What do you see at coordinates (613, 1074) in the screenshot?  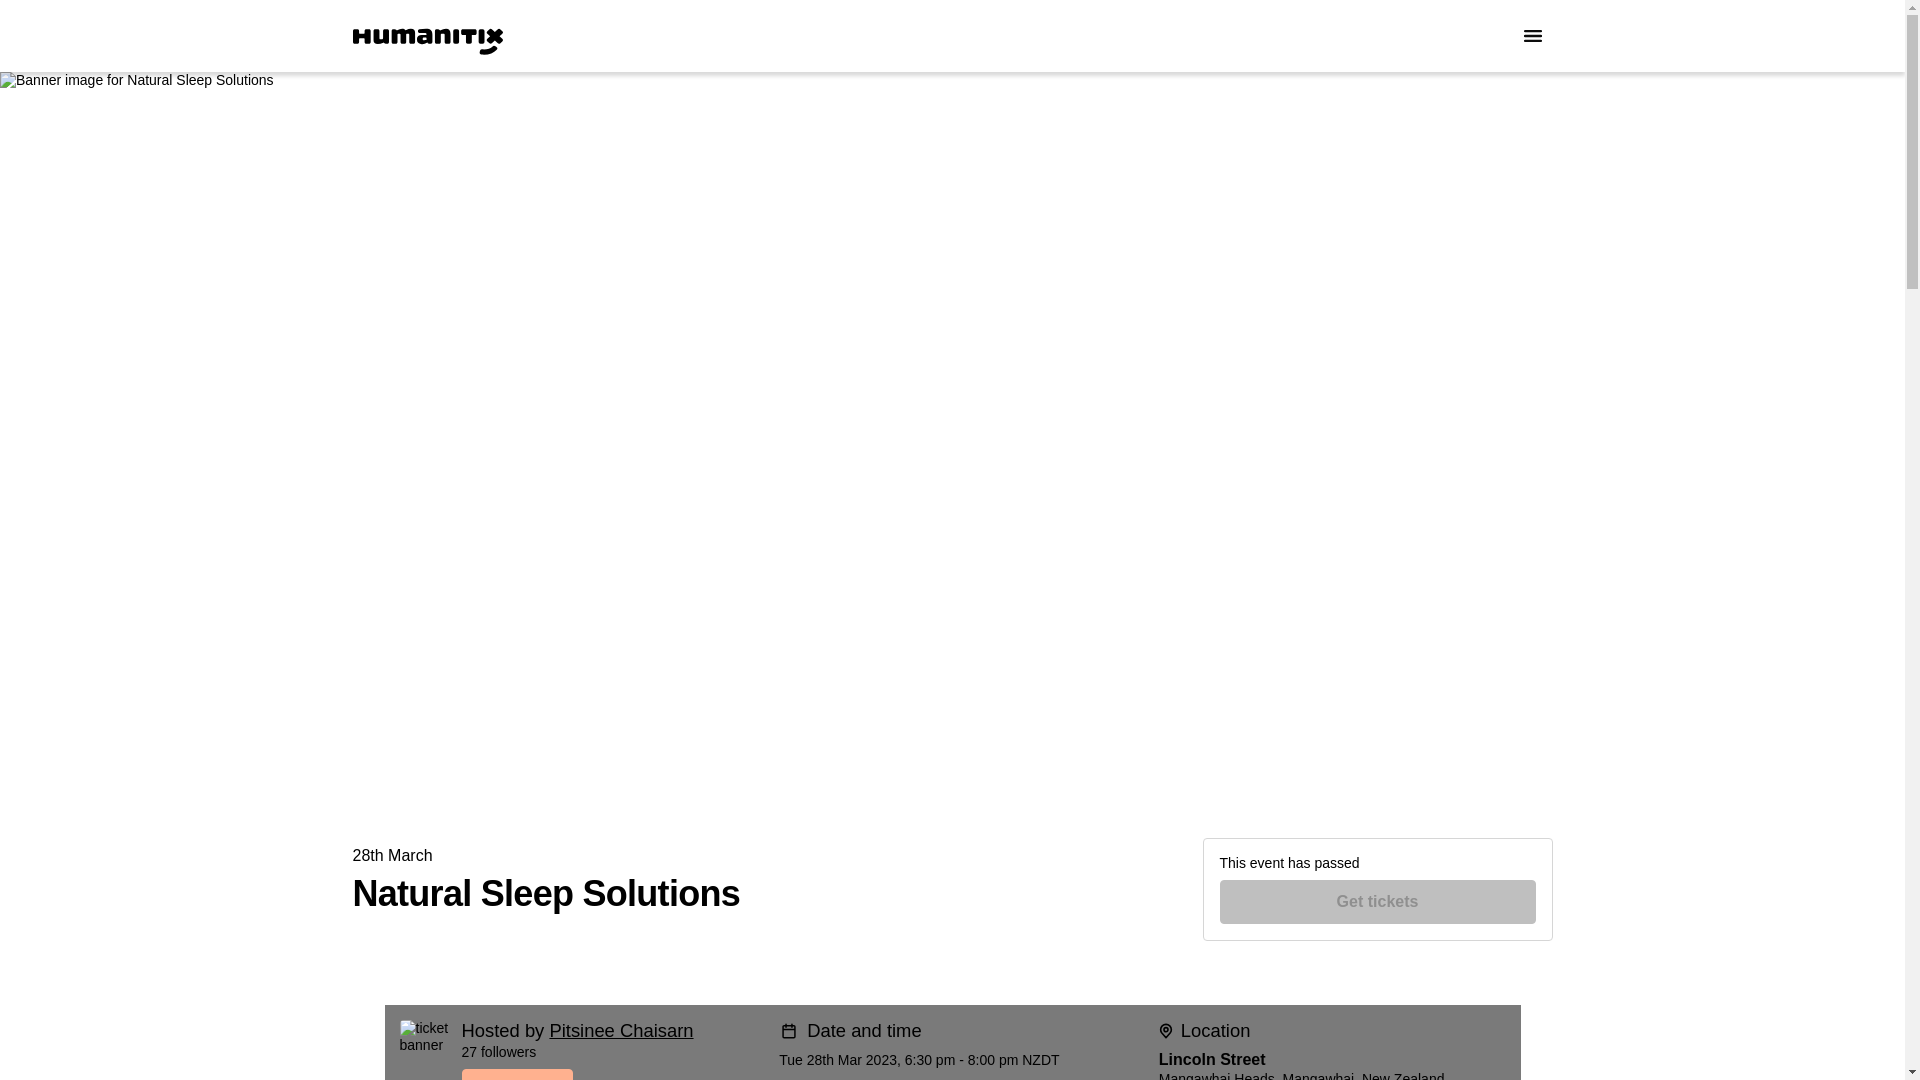 I see `Follow` at bounding box center [613, 1074].